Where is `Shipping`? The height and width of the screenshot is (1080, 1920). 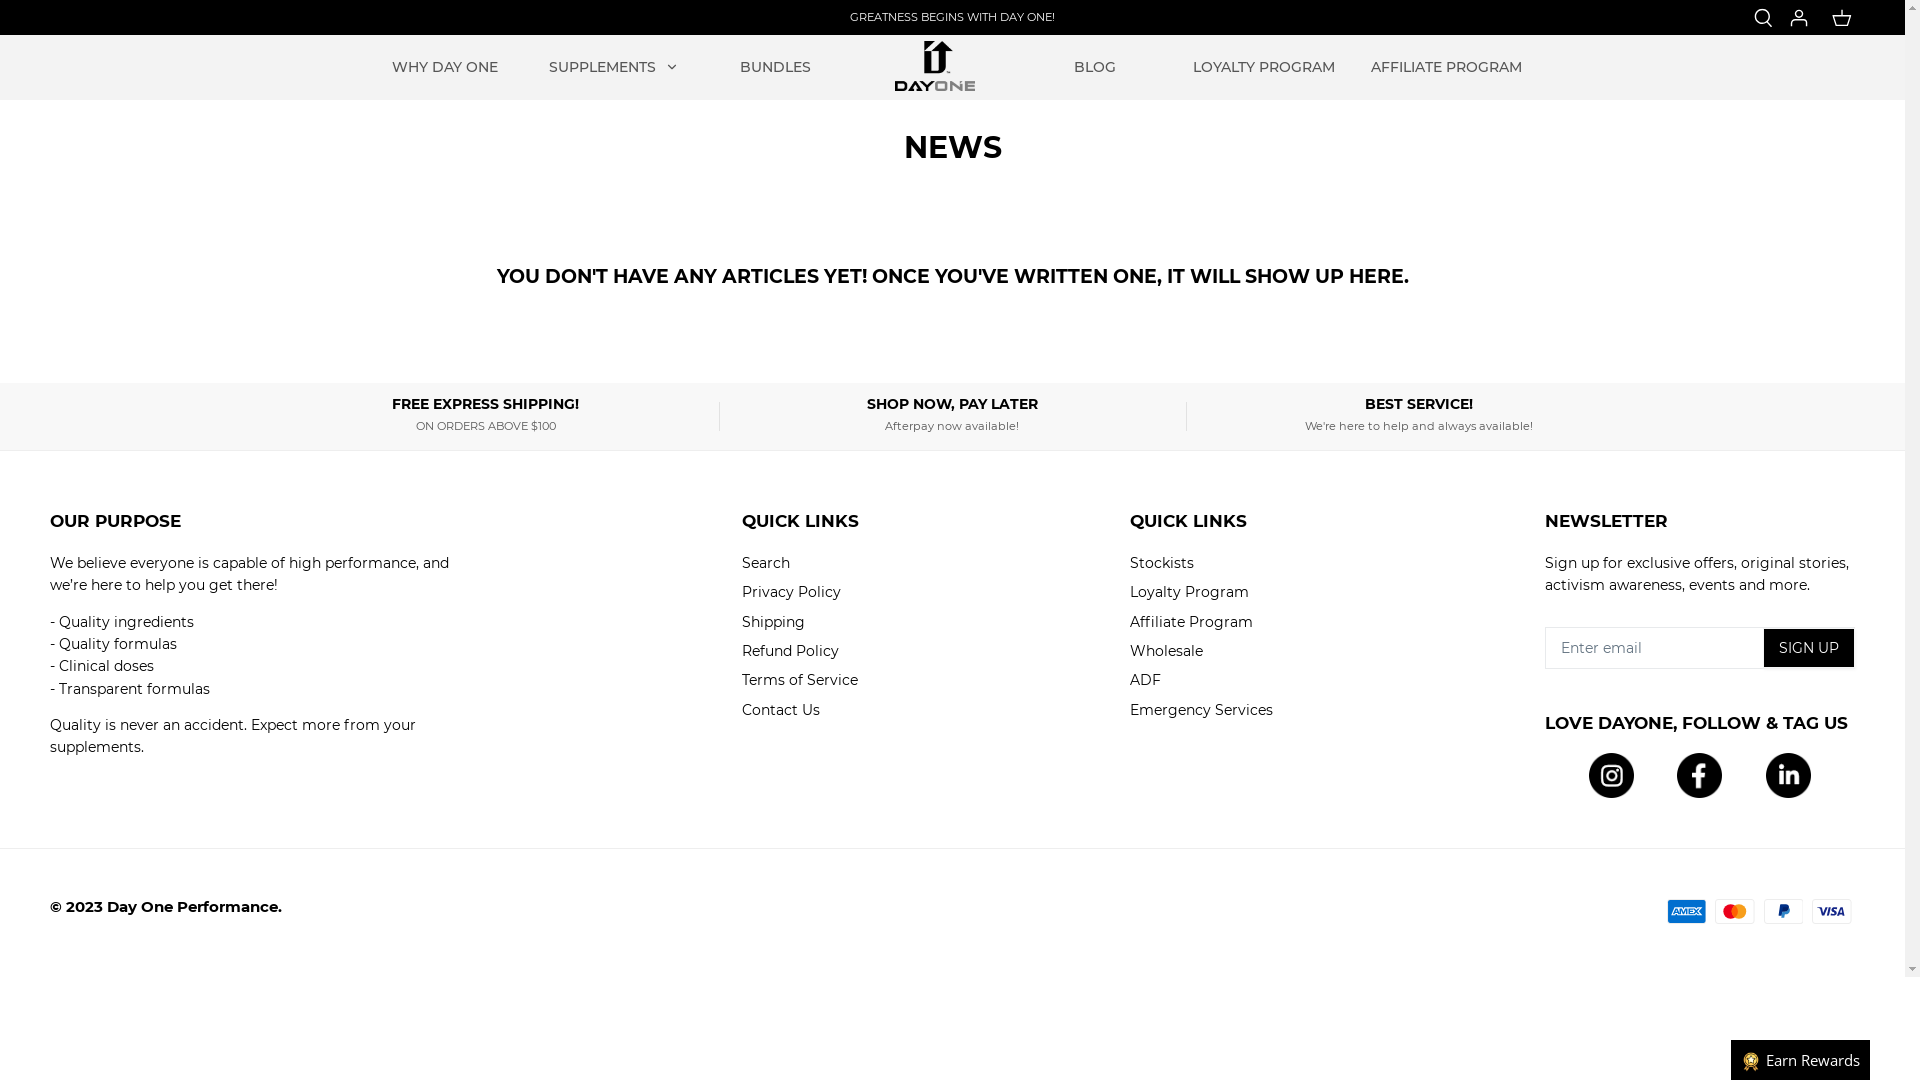 Shipping is located at coordinates (774, 621).